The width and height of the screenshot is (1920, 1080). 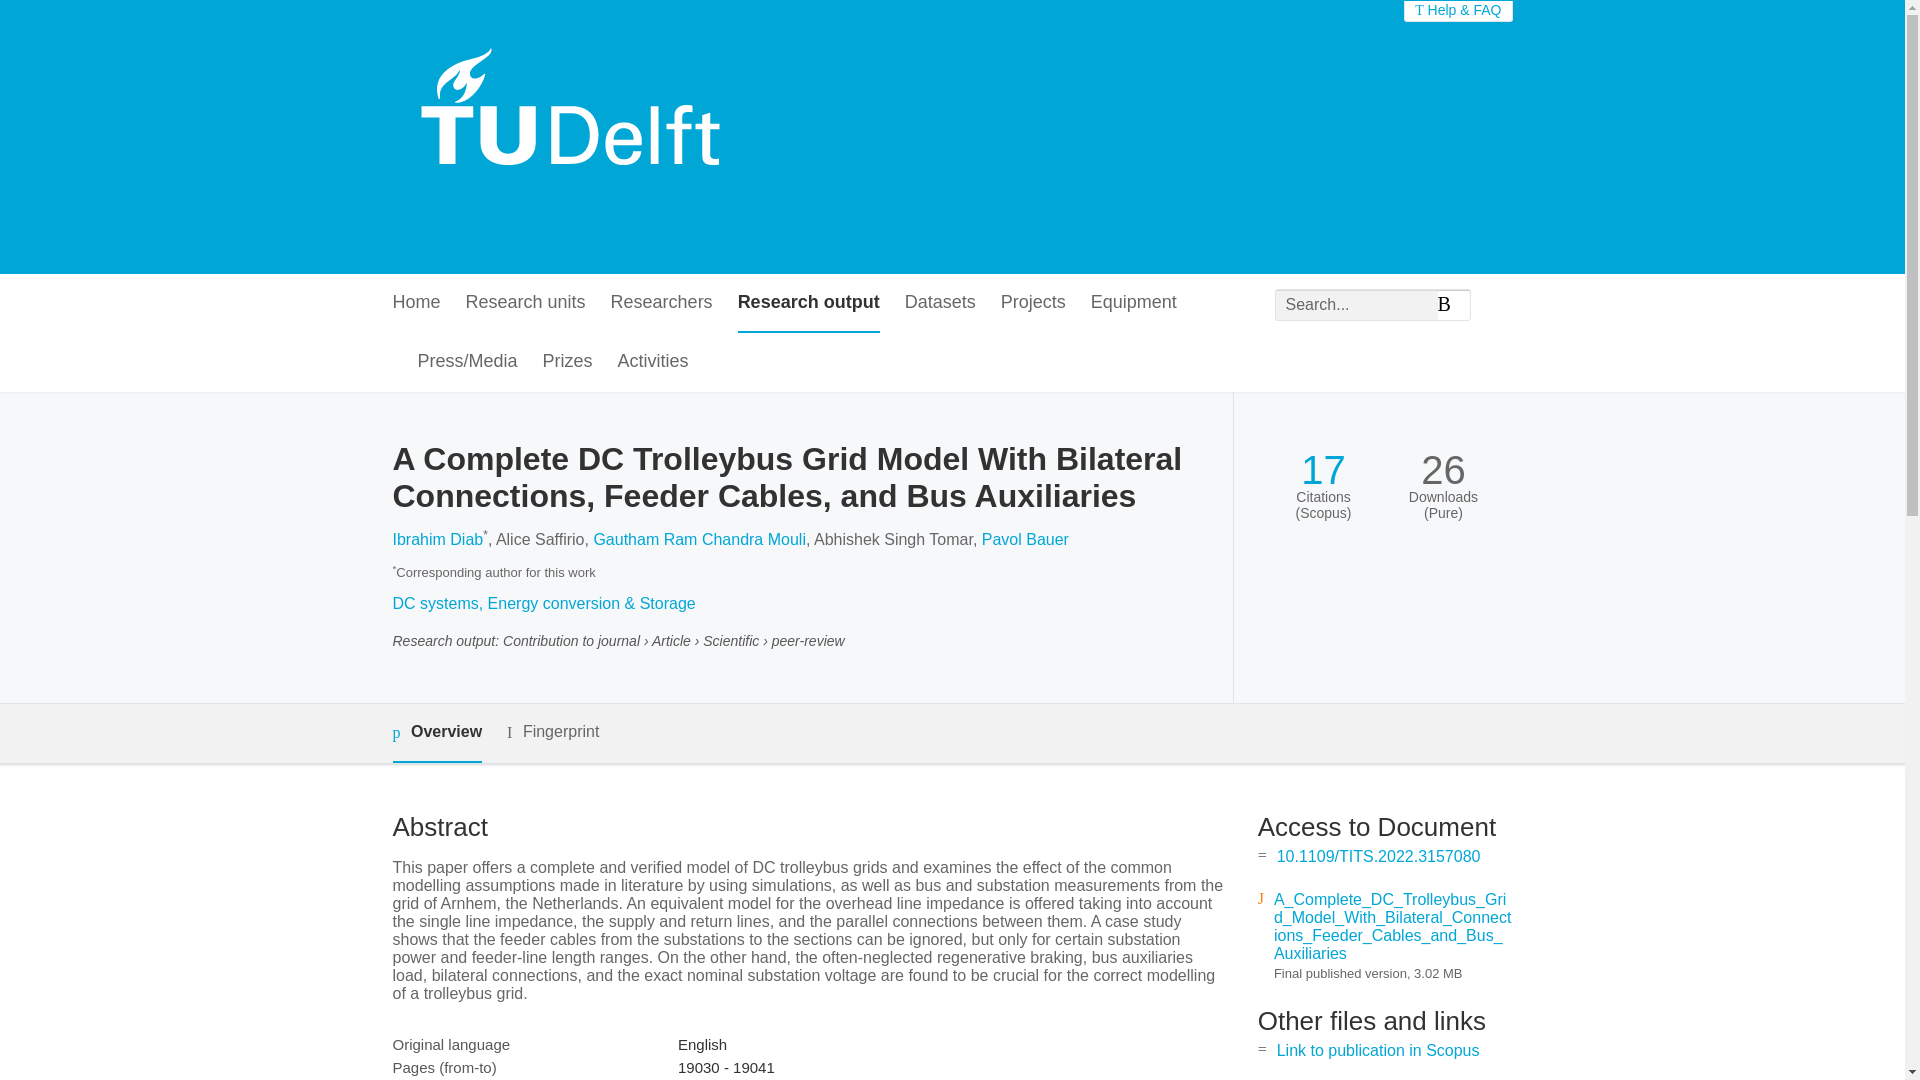 I want to click on TU Delft Research Portal Home, so click(x=578, y=136).